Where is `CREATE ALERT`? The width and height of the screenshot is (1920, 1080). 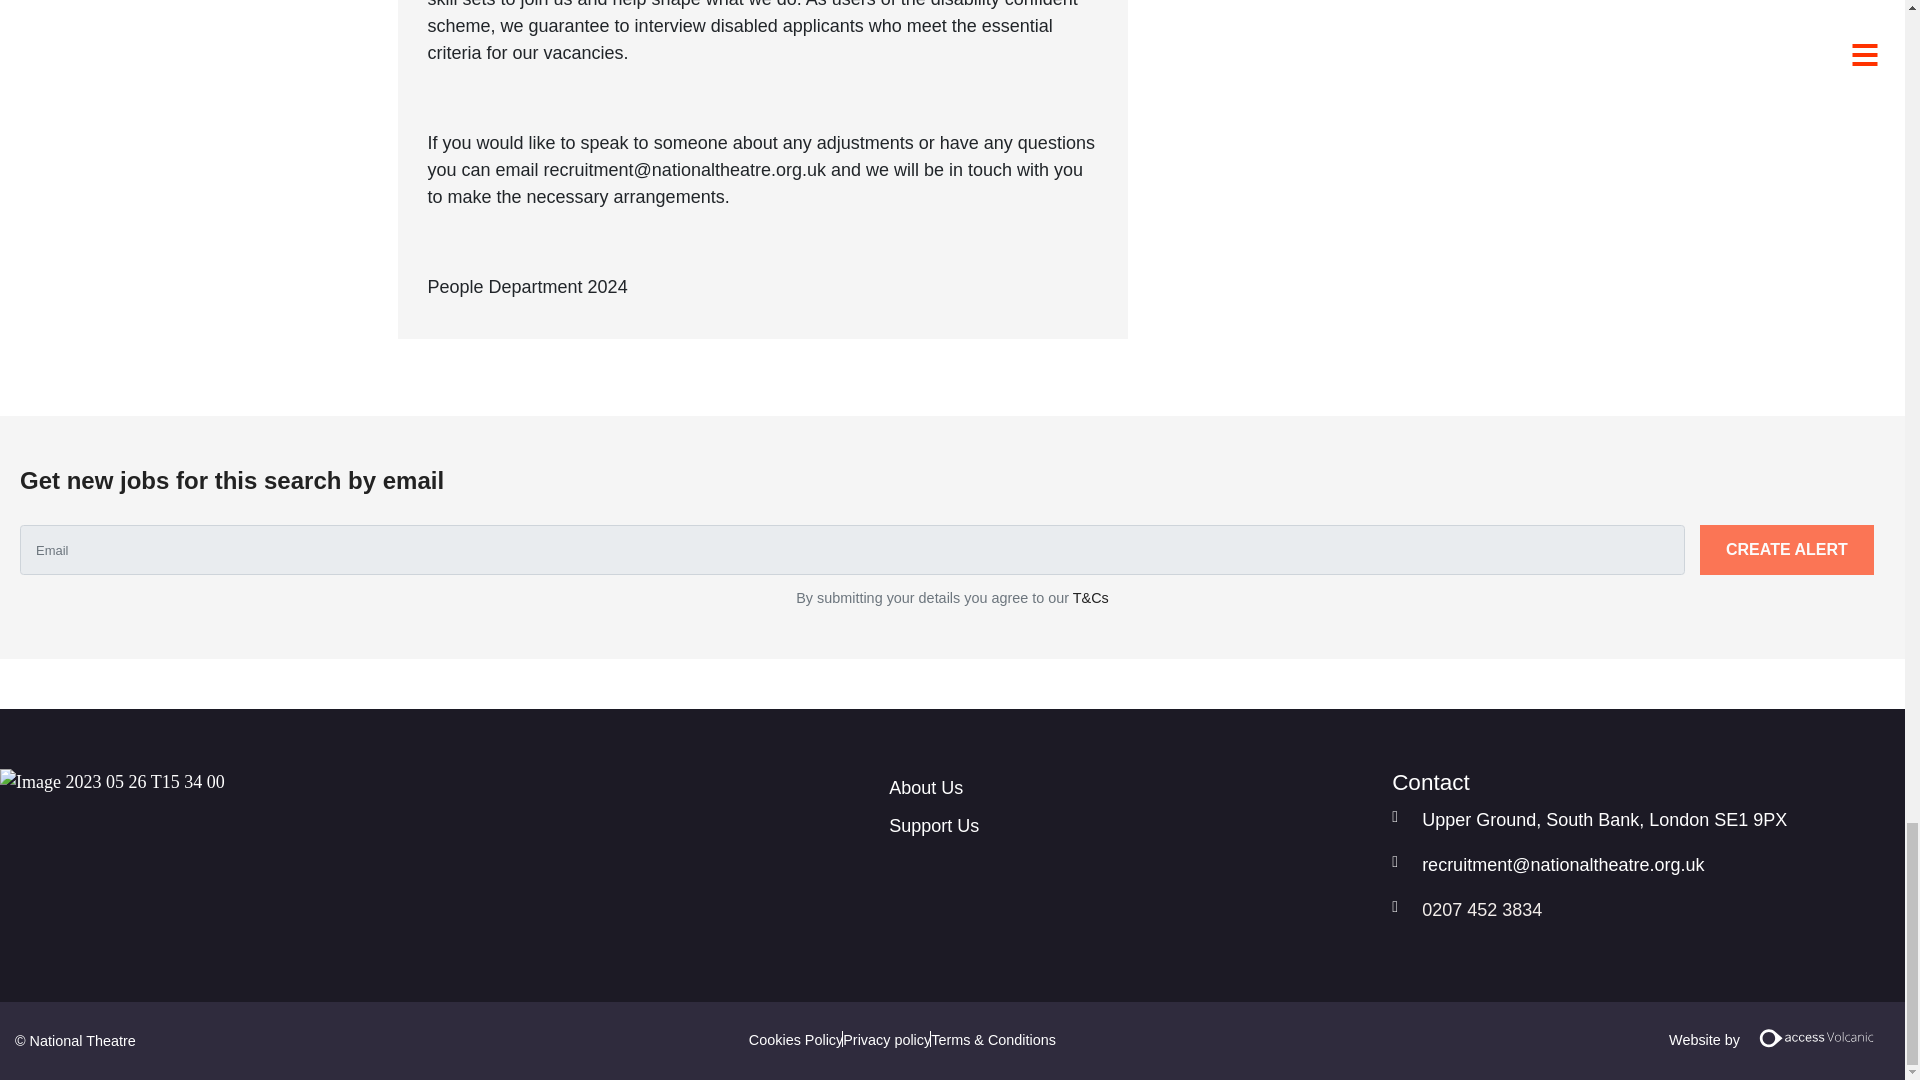 CREATE ALERT is located at coordinates (1786, 549).